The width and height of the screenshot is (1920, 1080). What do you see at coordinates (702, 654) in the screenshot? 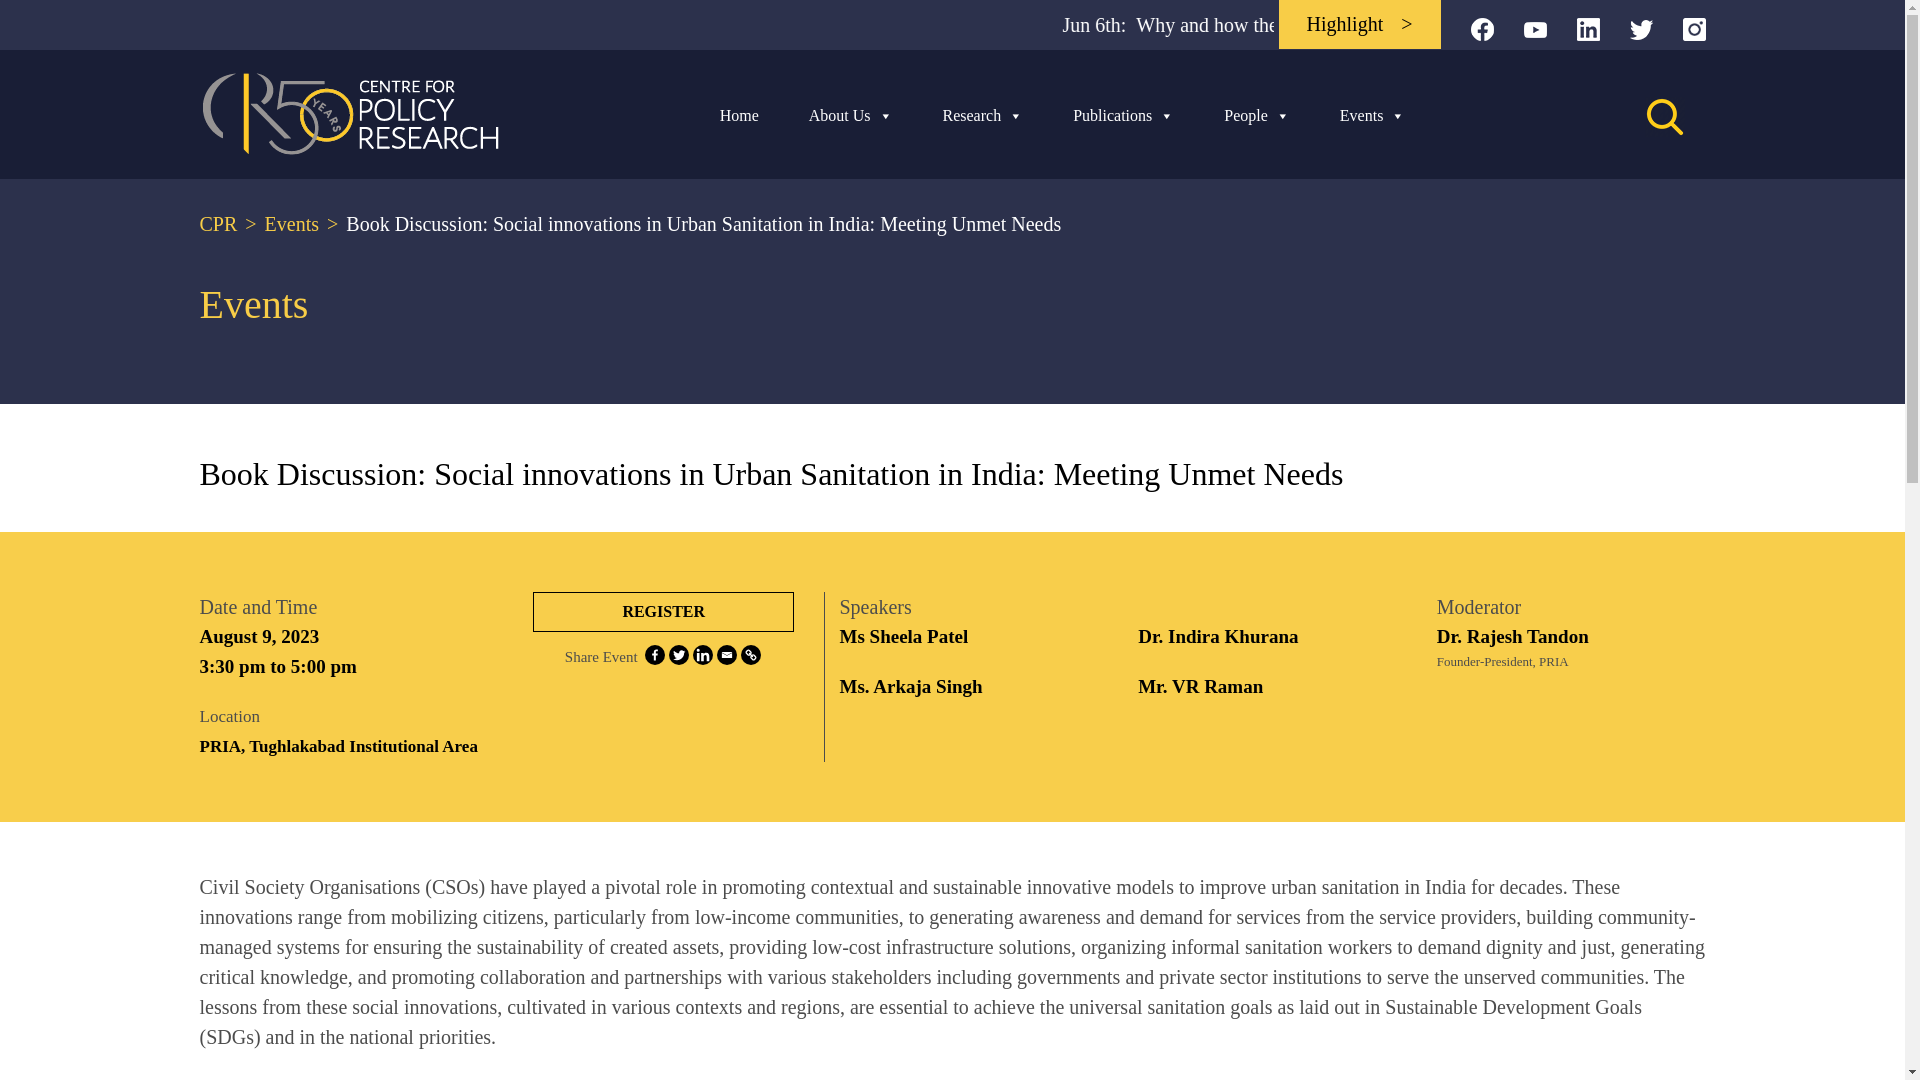
I see `Linkedin` at bounding box center [702, 654].